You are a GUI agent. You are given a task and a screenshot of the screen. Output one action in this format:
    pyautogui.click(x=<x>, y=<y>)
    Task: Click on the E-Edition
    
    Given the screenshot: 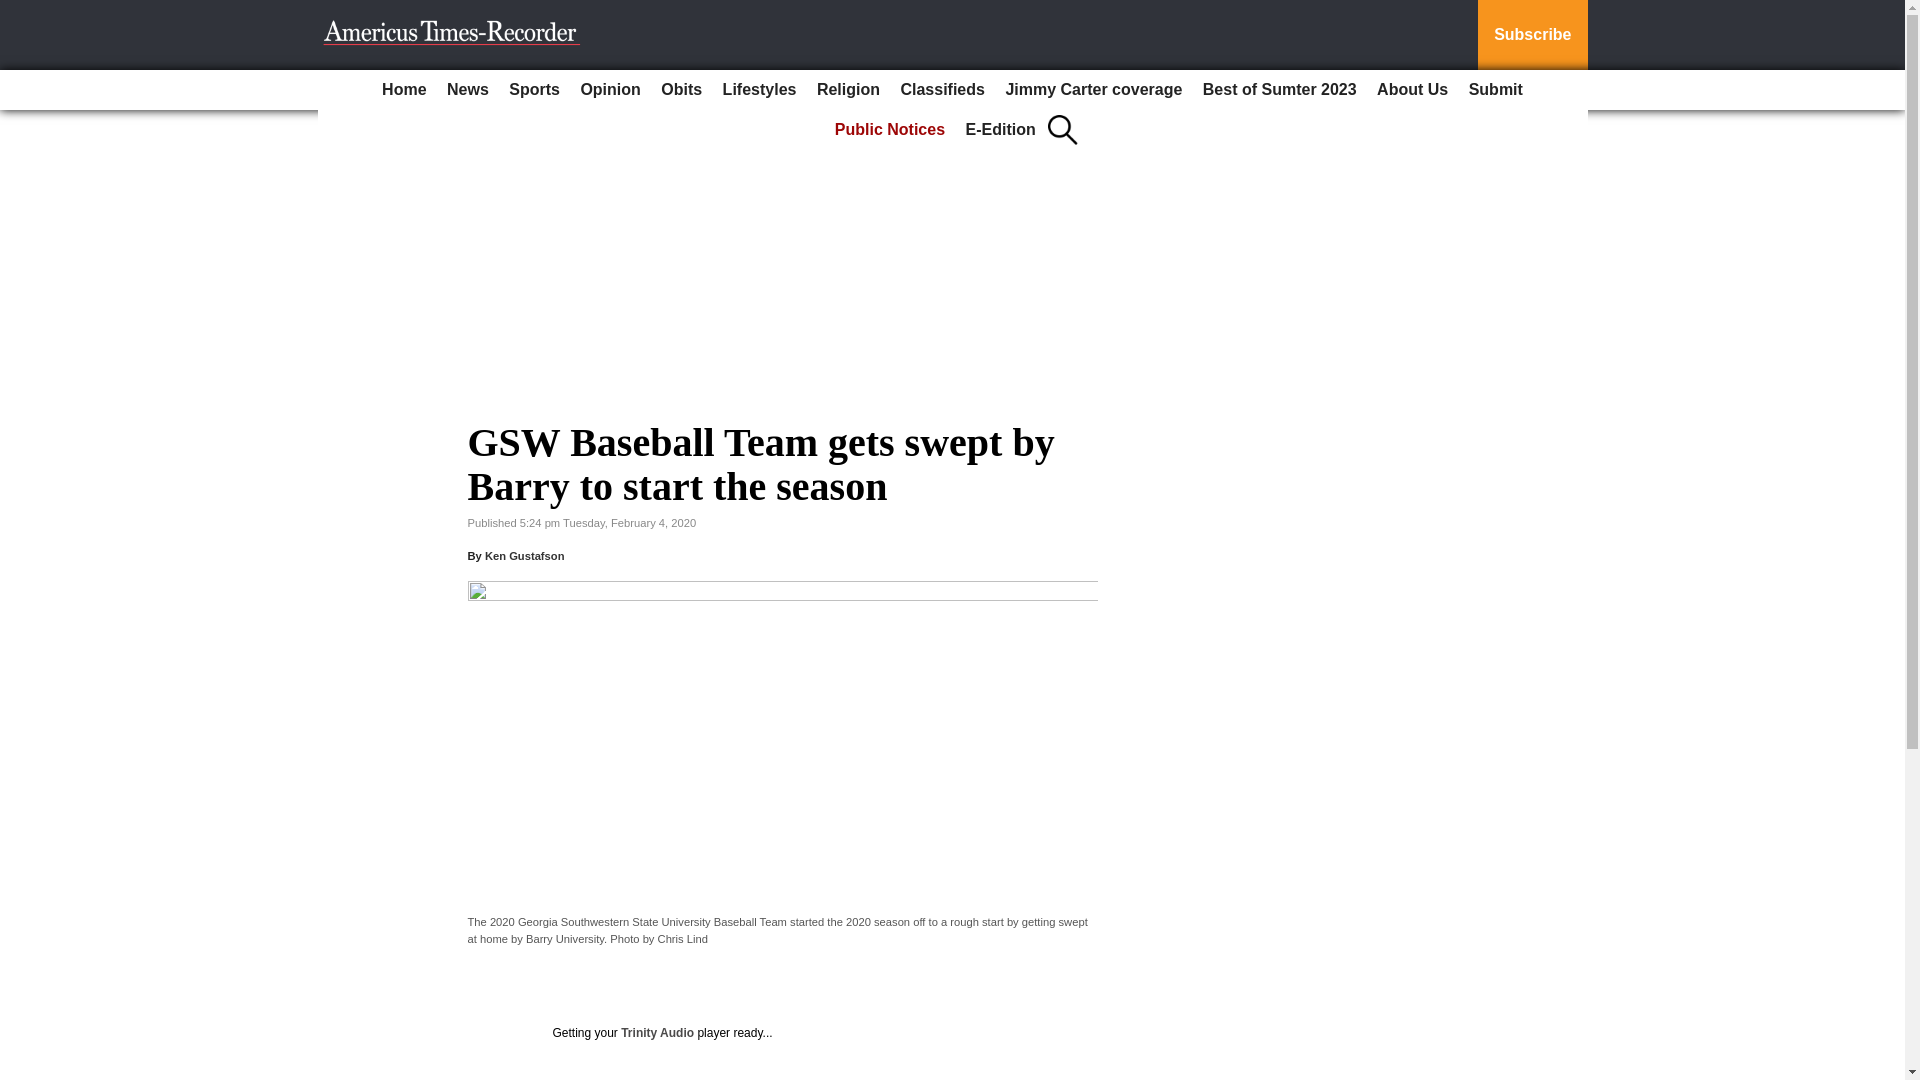 What is the action you would take?
    pyautogui.click(x=1001, y=130)
    